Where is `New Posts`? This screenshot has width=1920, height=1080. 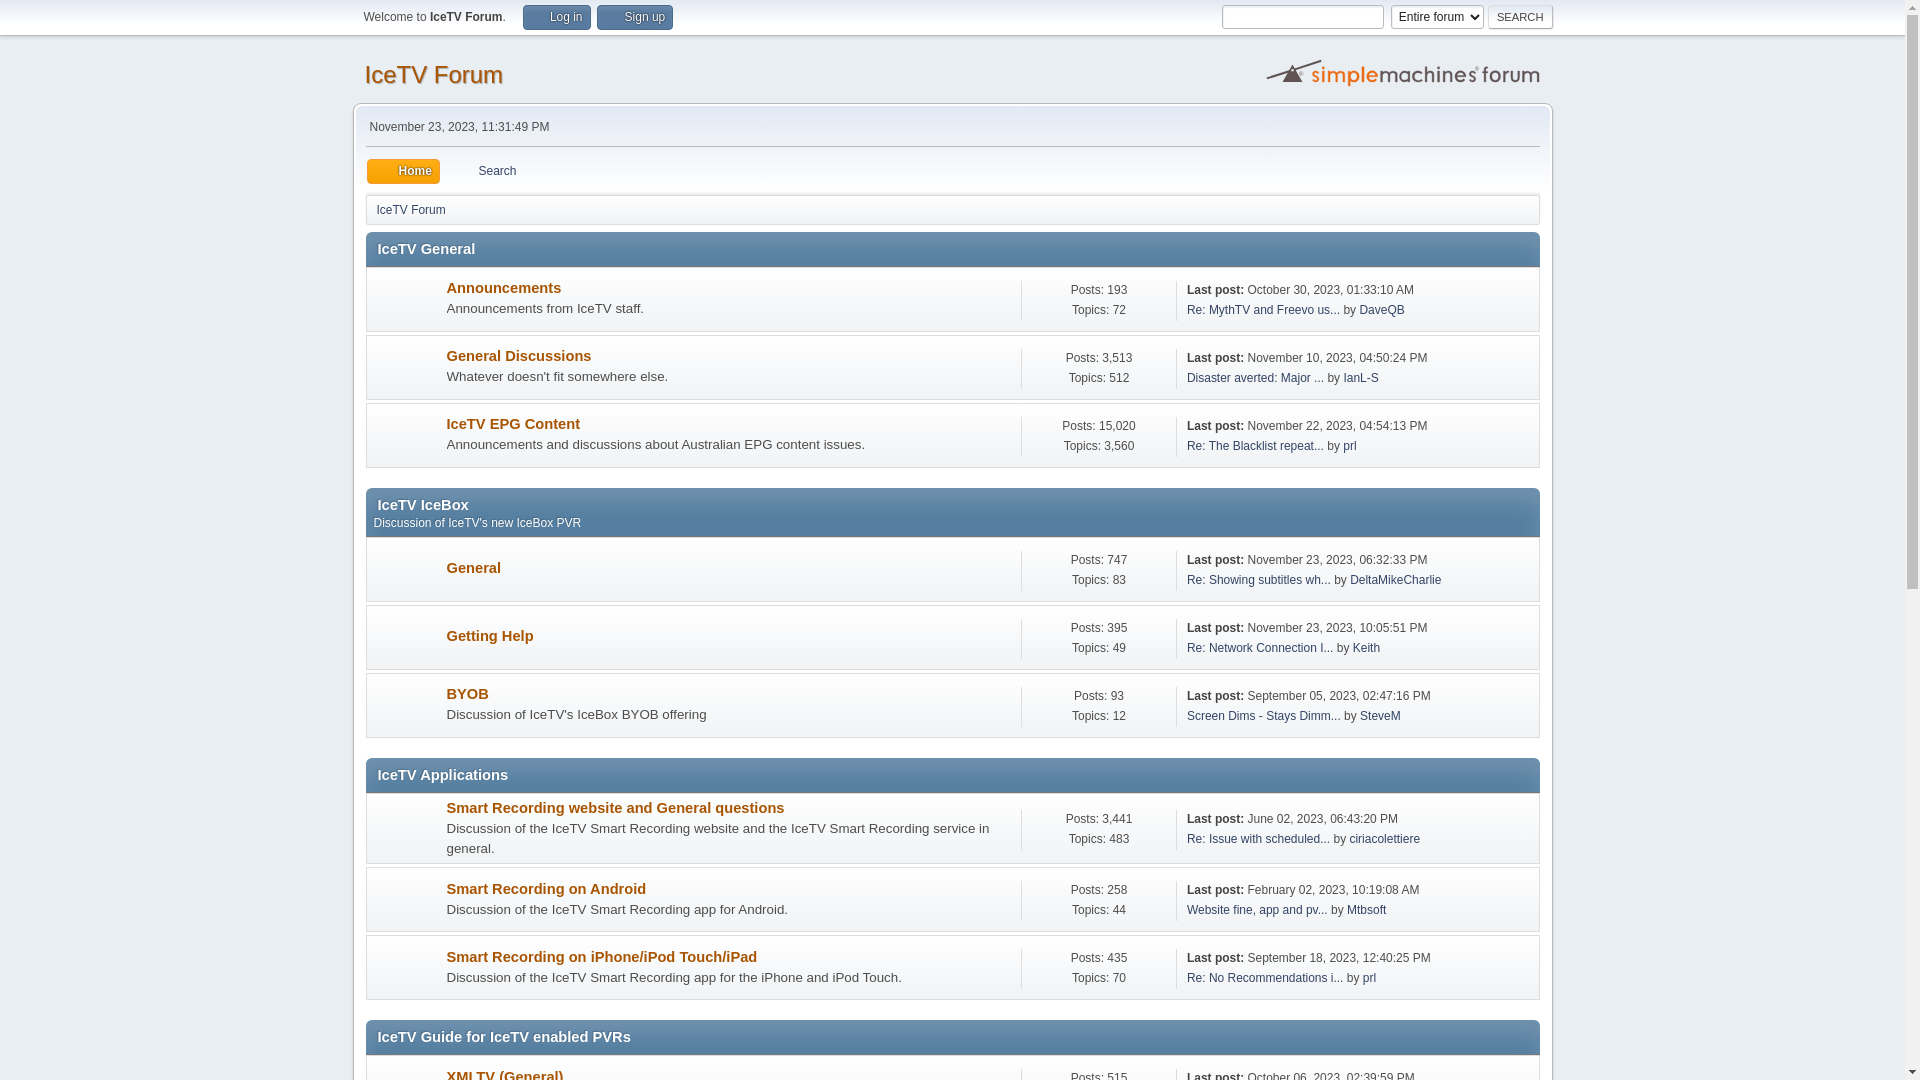
New Posts is located at coordinates (406, 436).